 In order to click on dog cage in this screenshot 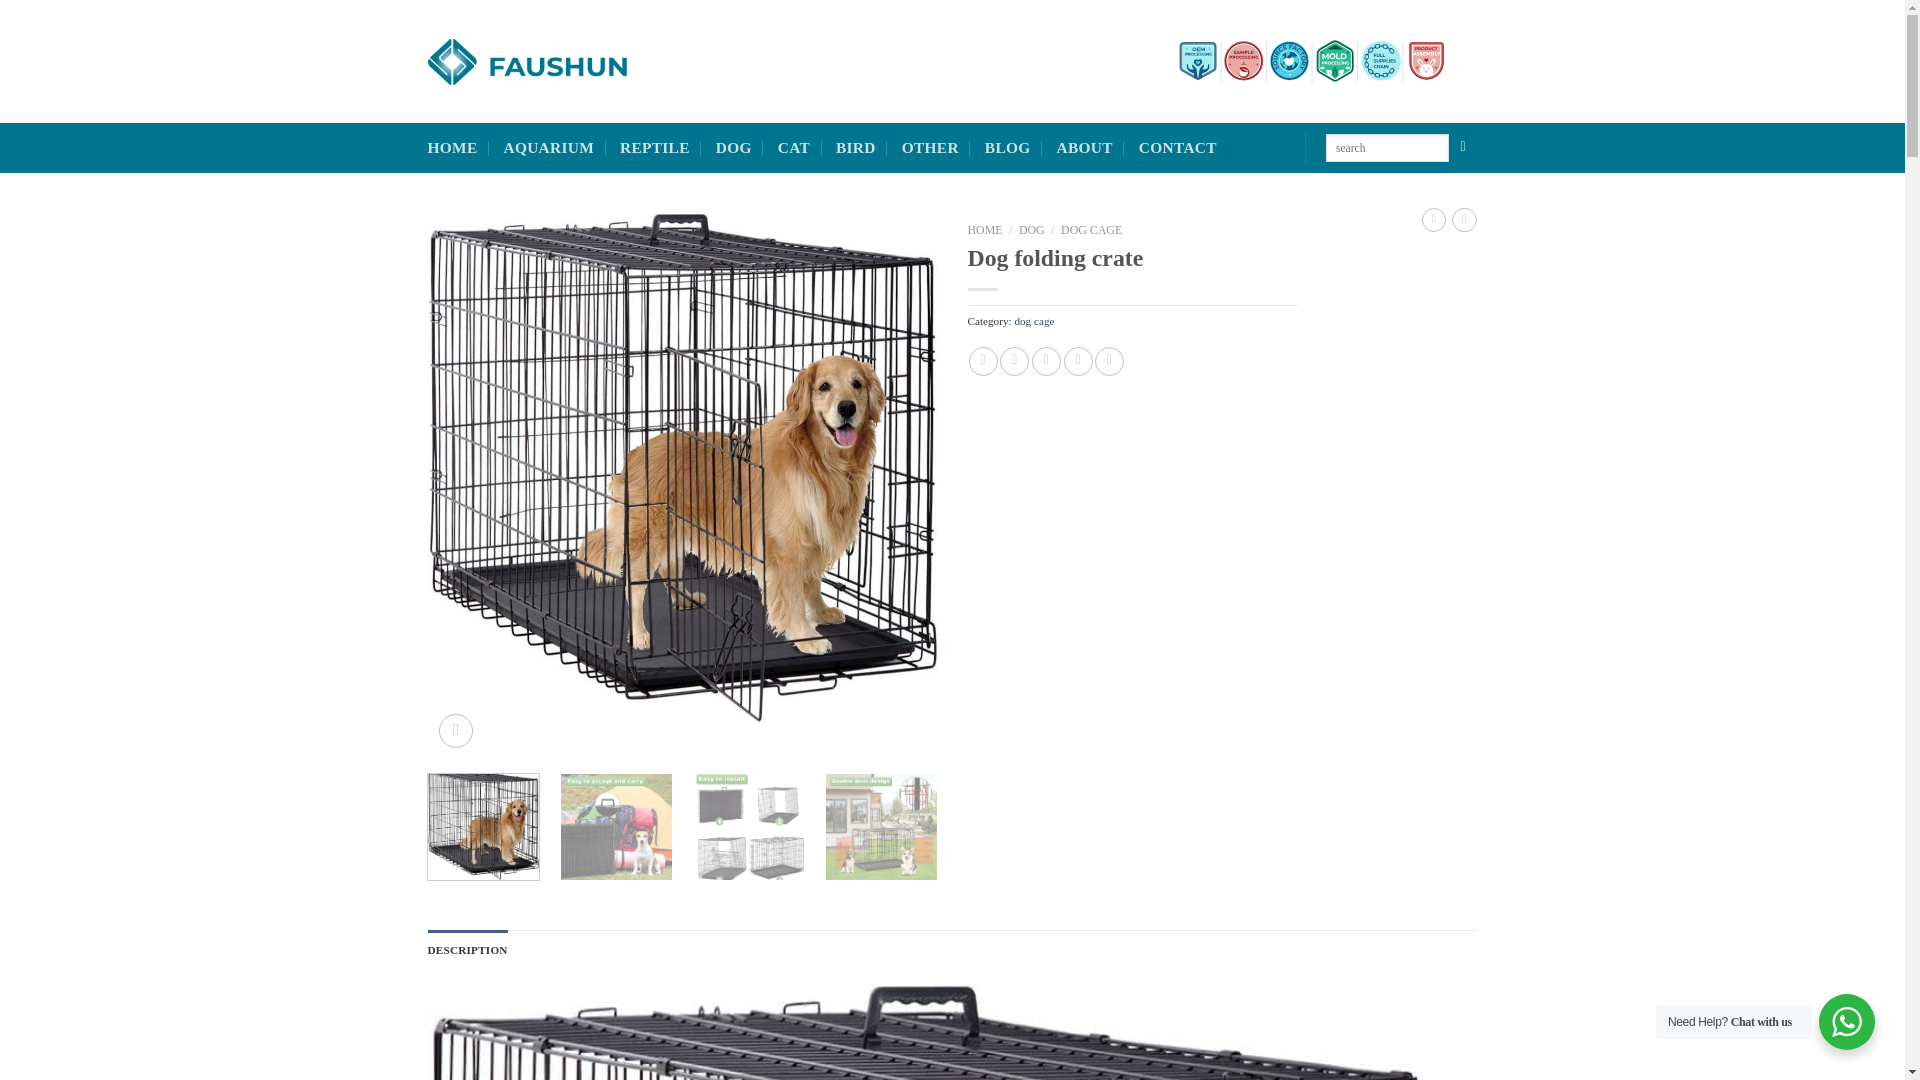, I will do `click(1034, 321)`.